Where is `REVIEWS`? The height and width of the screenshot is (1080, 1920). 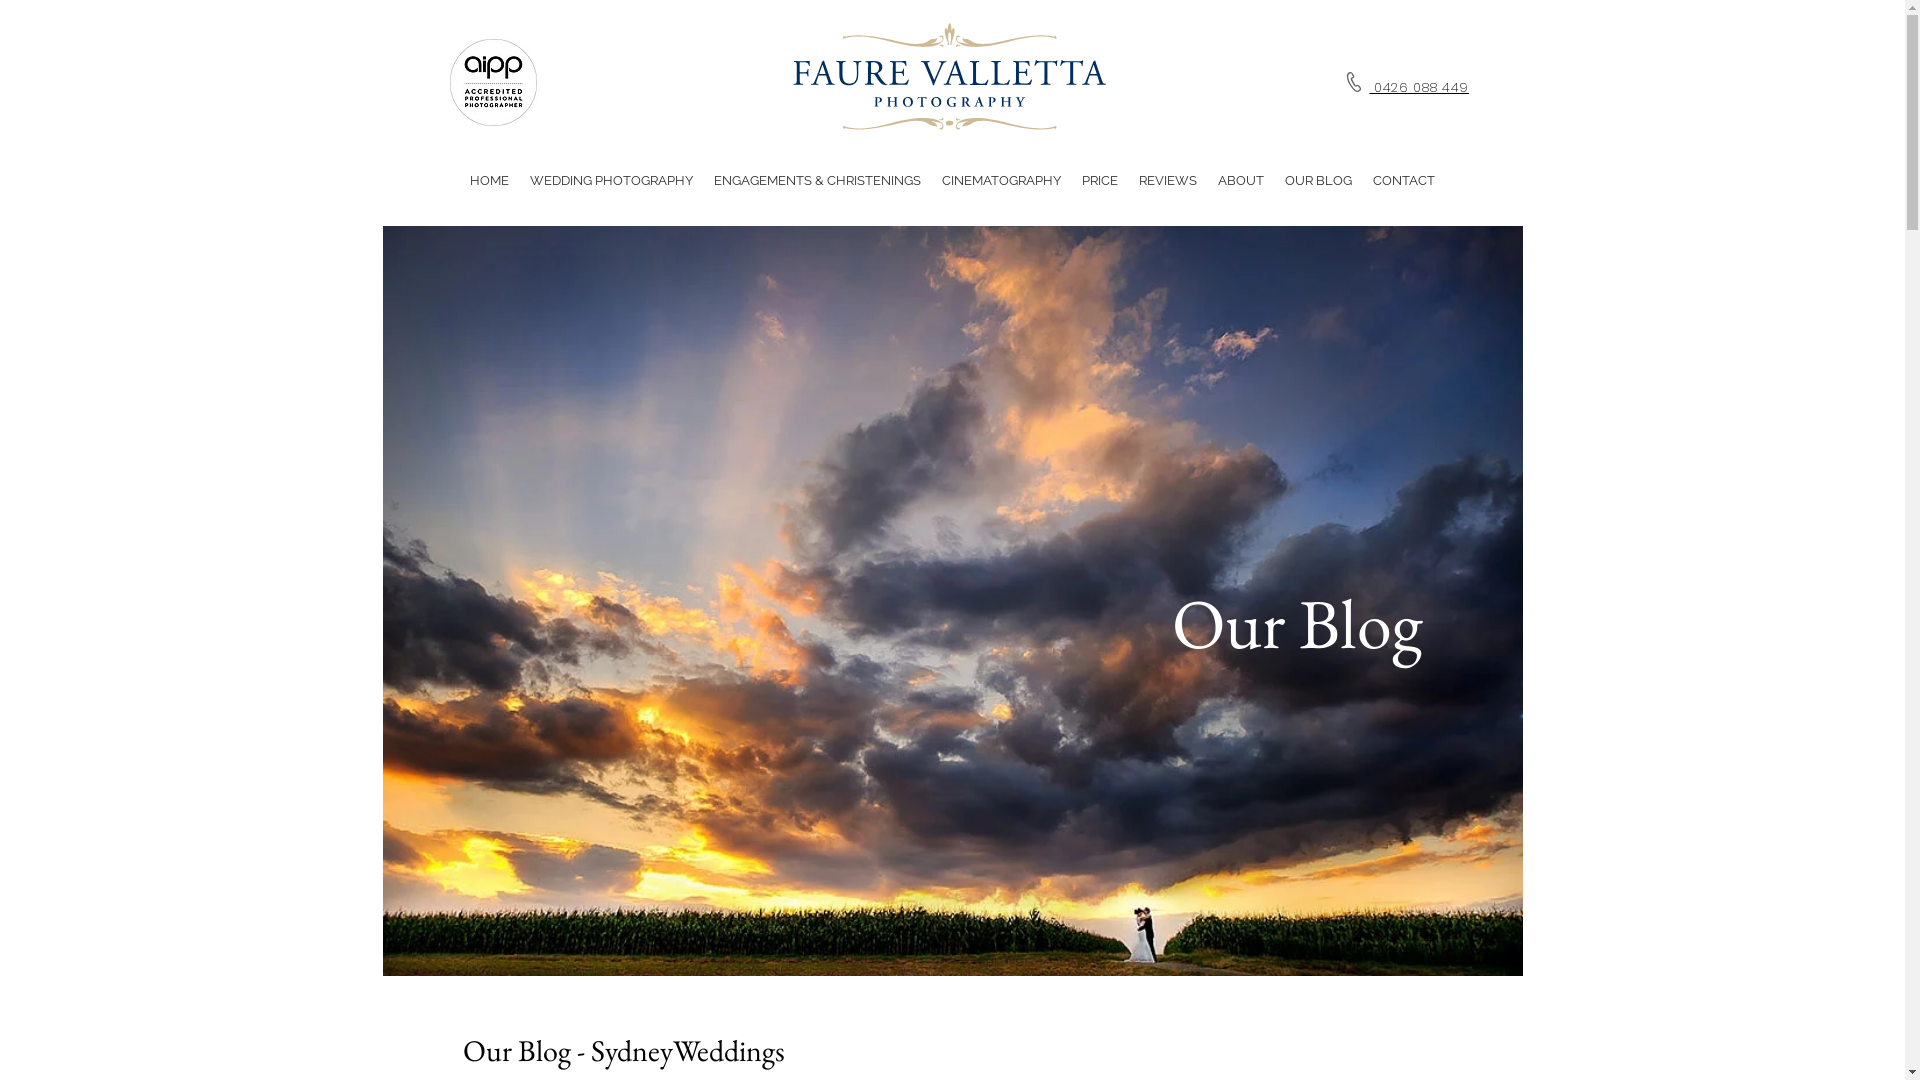
REVIEWS is located at coordinates (1167, 180).